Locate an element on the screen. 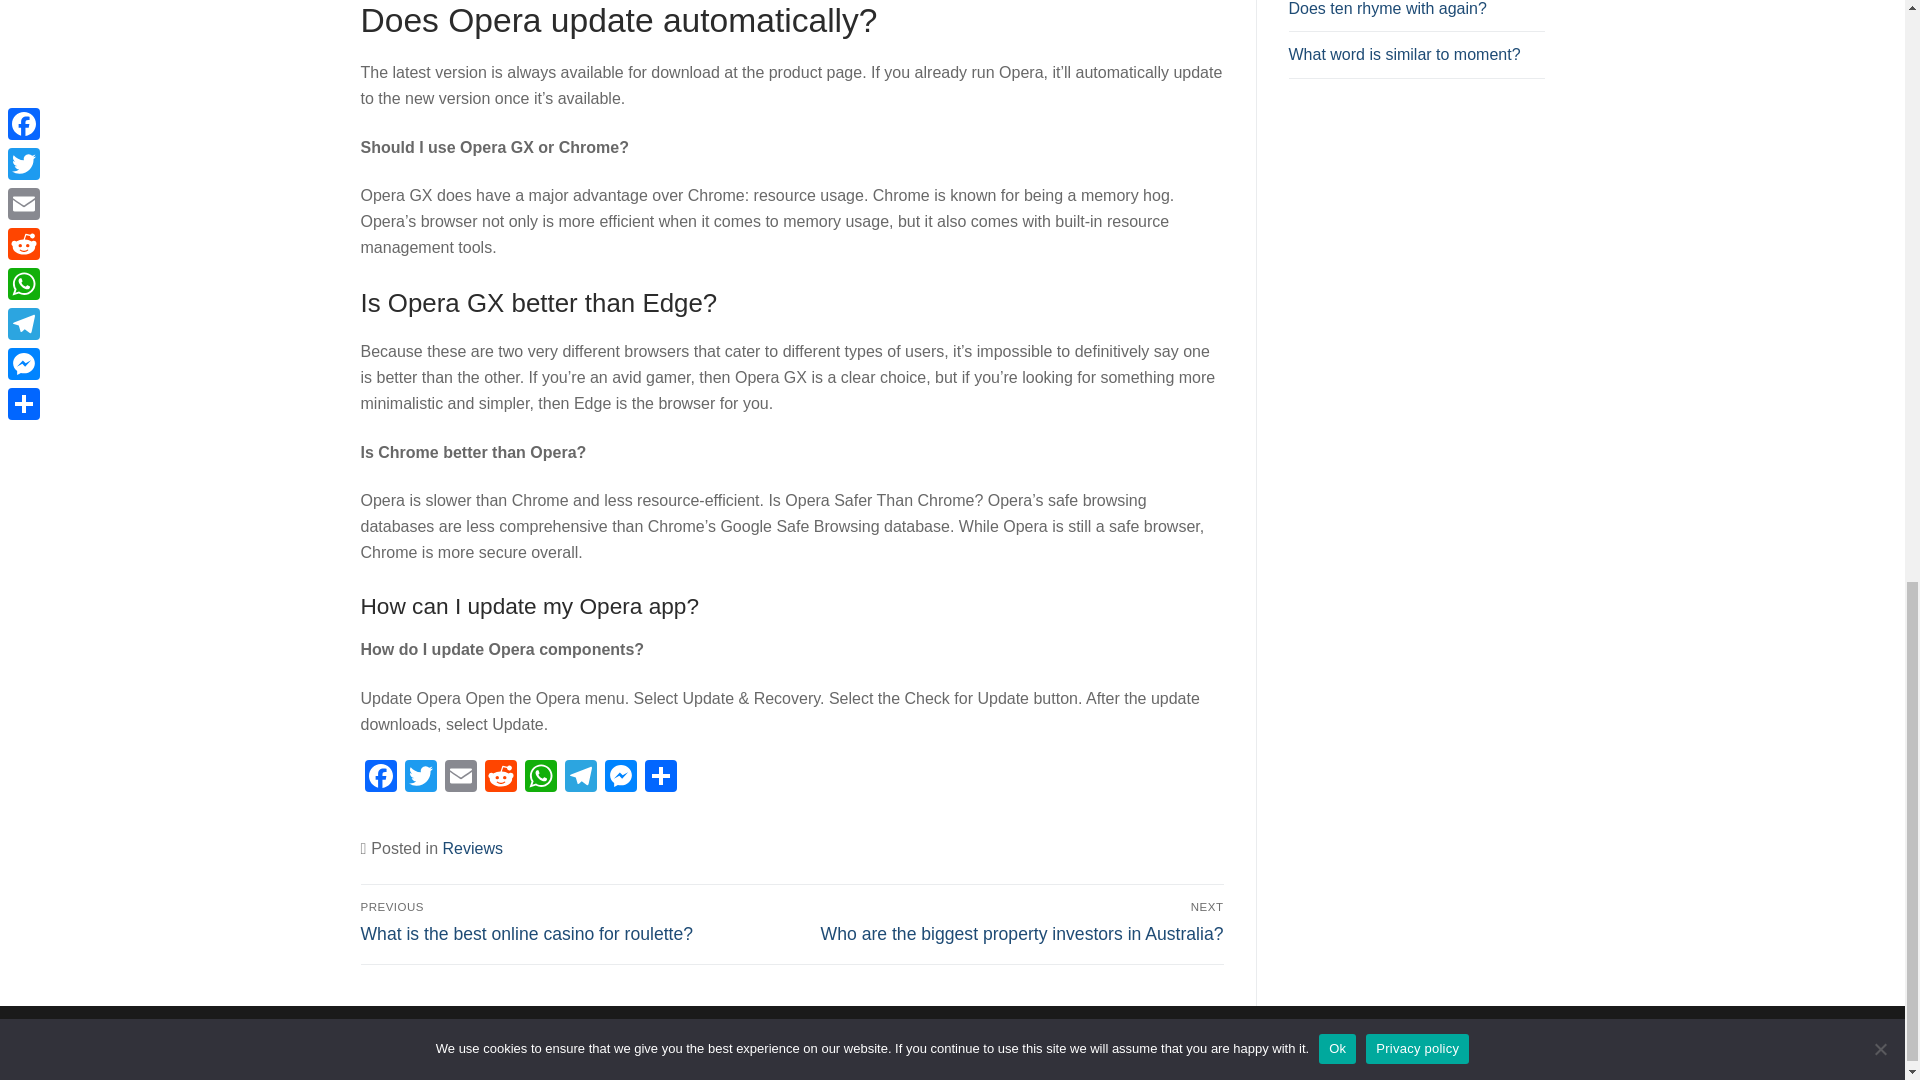  Telegram is located at coordinates (580, 778).